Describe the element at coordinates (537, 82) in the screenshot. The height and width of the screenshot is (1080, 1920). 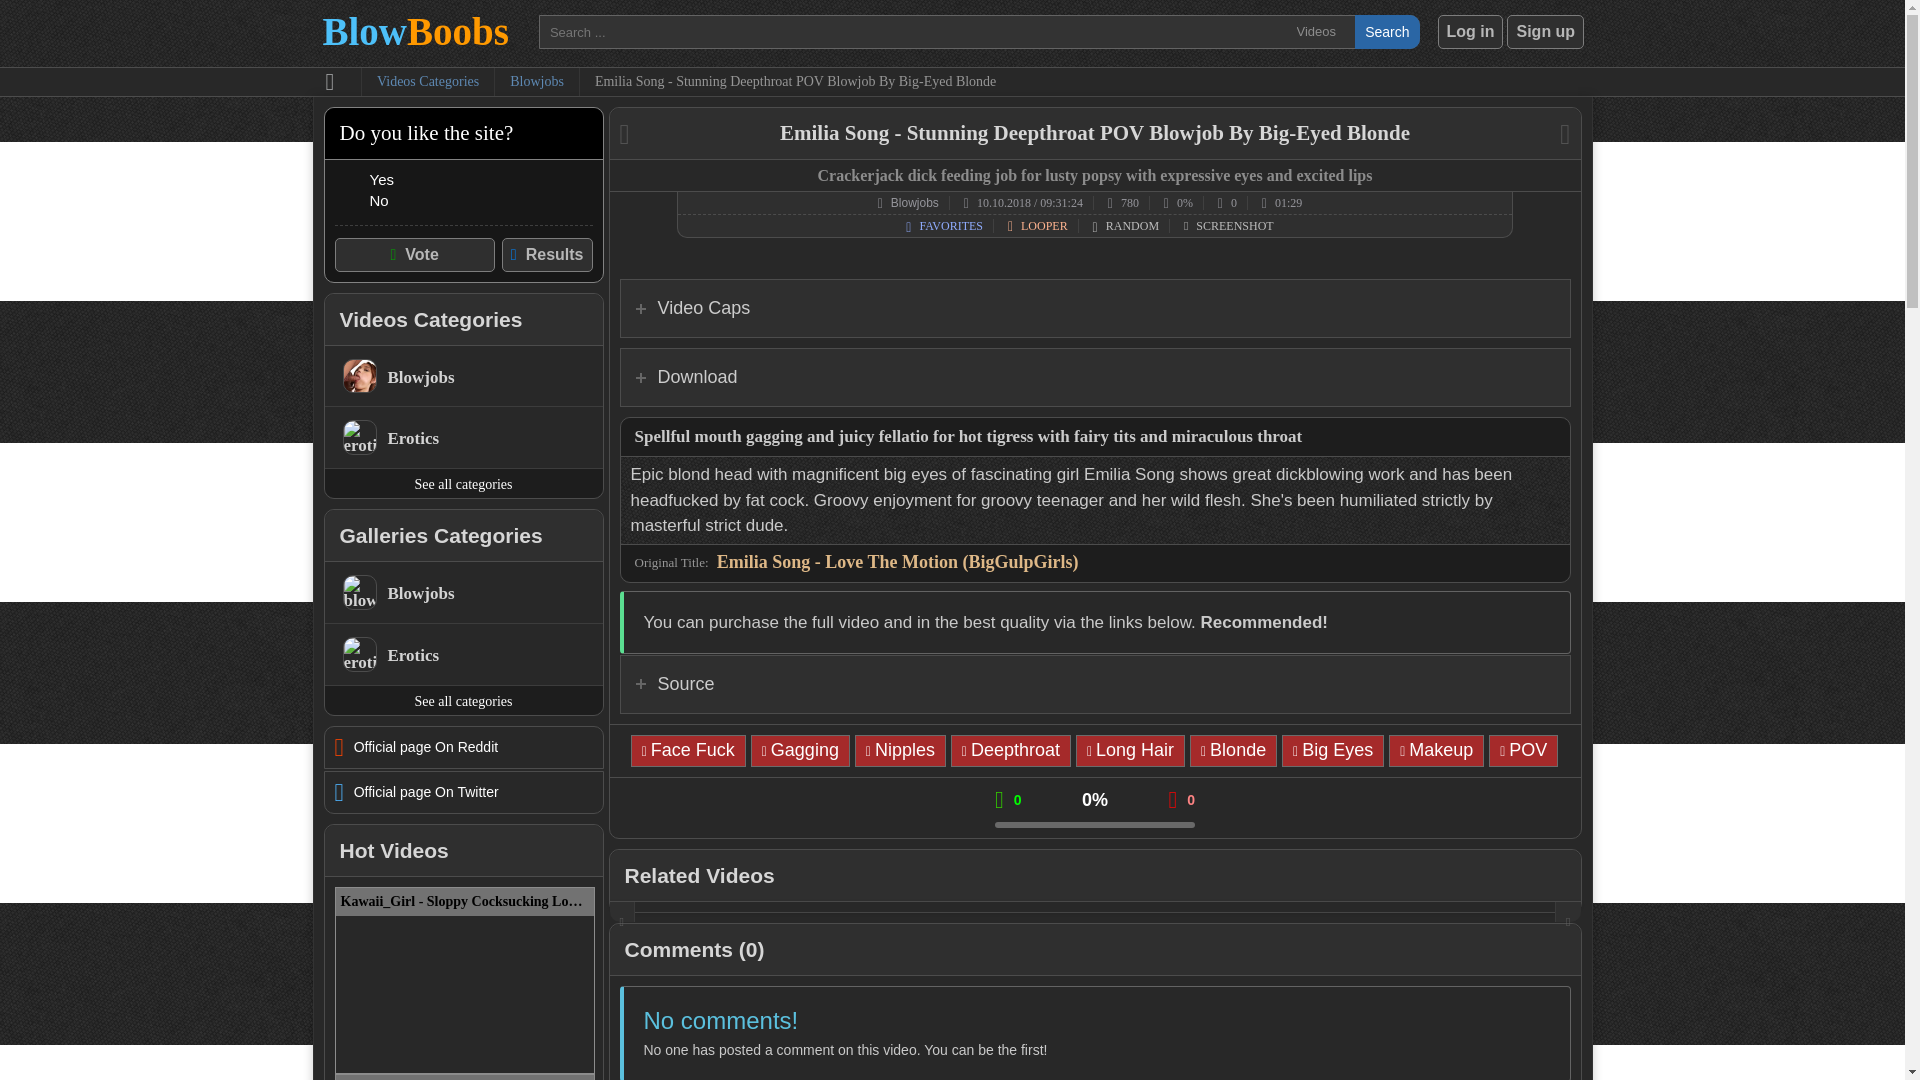
I see `Blowjobs` at that location.